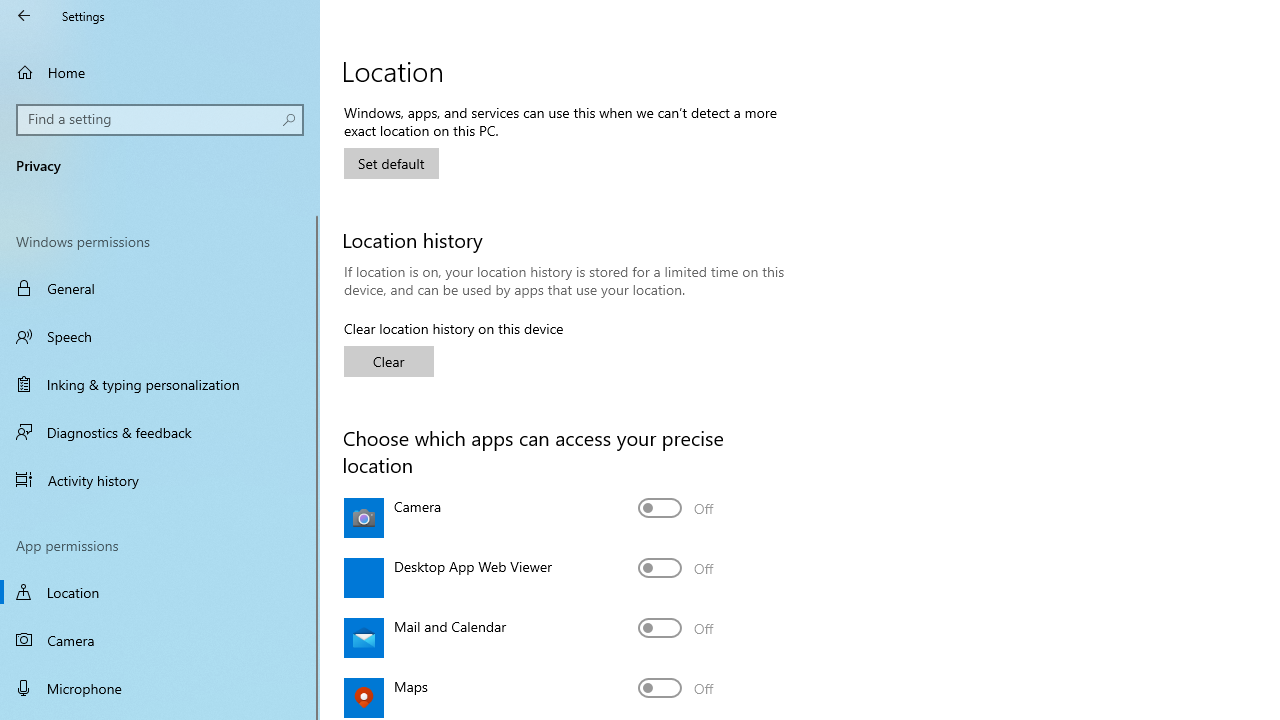 This screenshot has height=720, width=1280. Describe the element at coordinates (160, 336) in the screenshot. I see `Speech` at that location.